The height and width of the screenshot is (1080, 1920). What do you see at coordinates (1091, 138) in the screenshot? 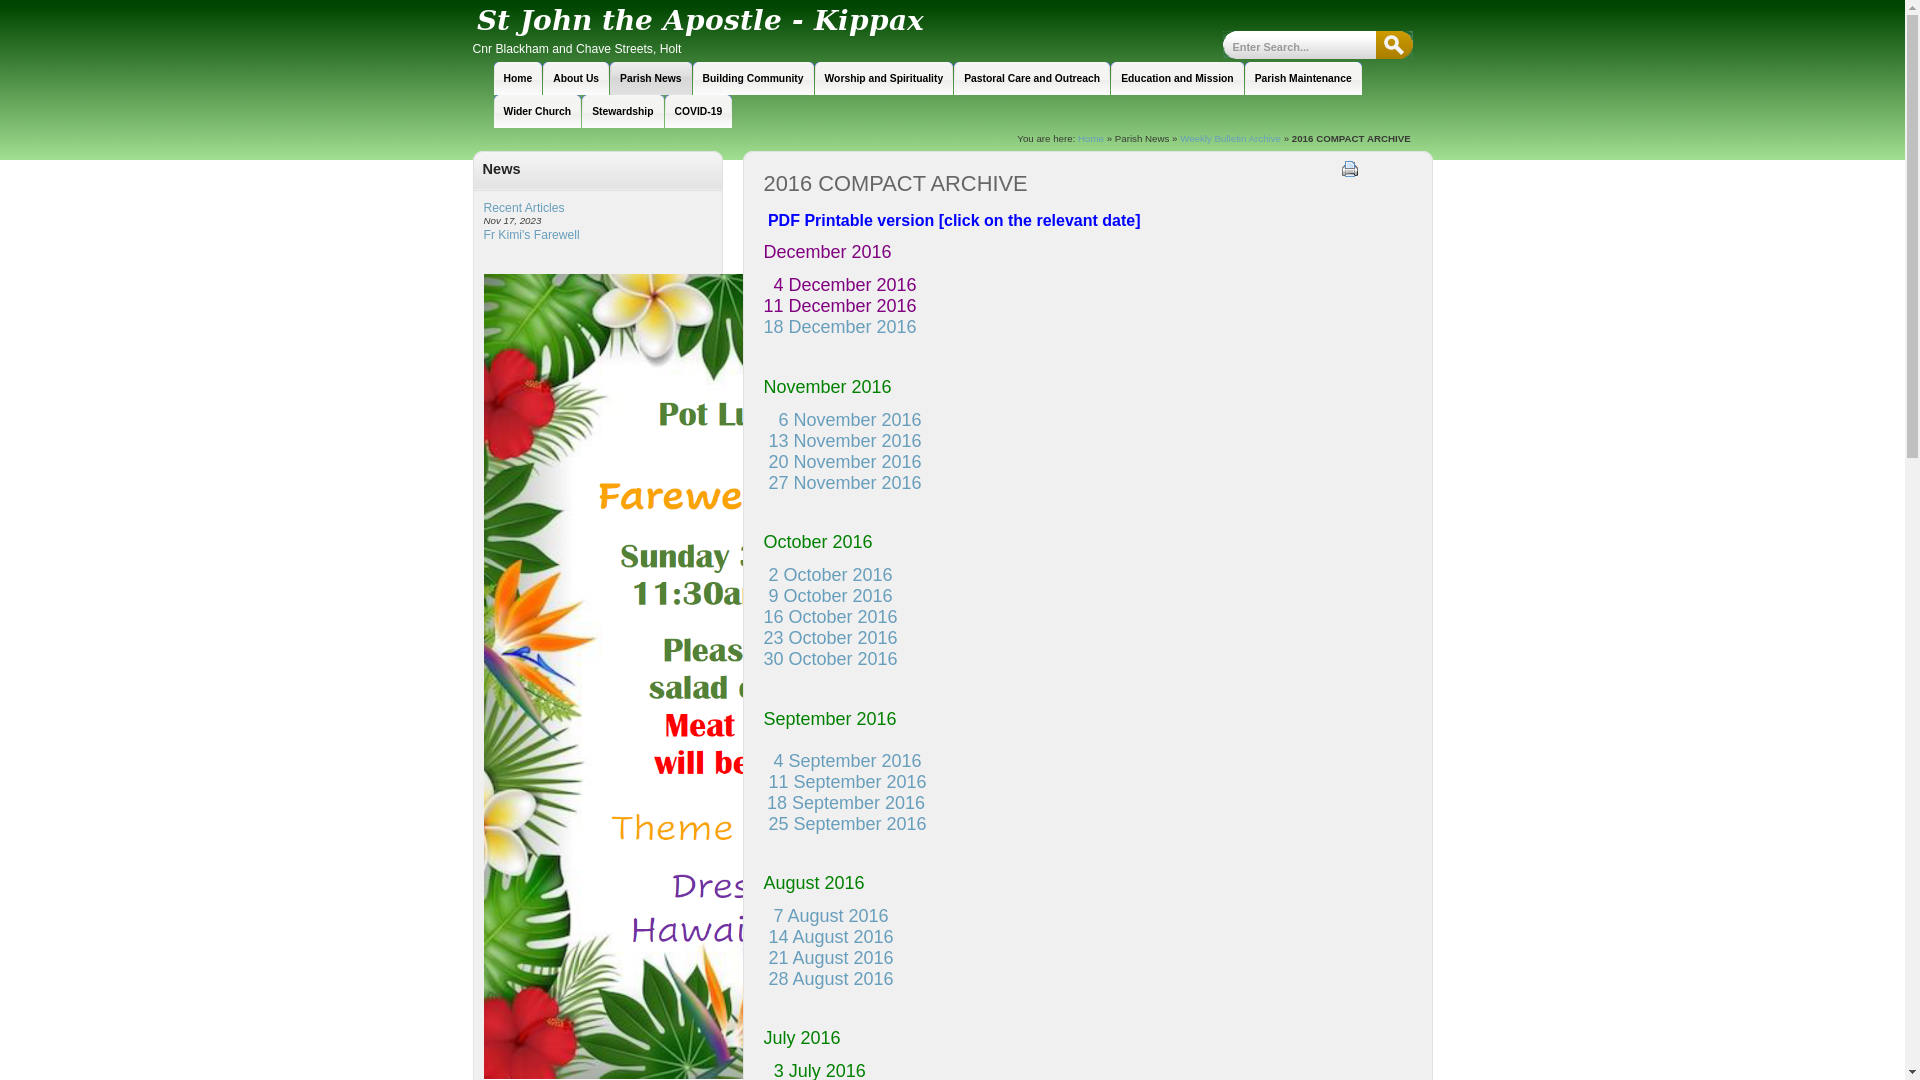
I see `Home` at bounding box center [1091, 138].